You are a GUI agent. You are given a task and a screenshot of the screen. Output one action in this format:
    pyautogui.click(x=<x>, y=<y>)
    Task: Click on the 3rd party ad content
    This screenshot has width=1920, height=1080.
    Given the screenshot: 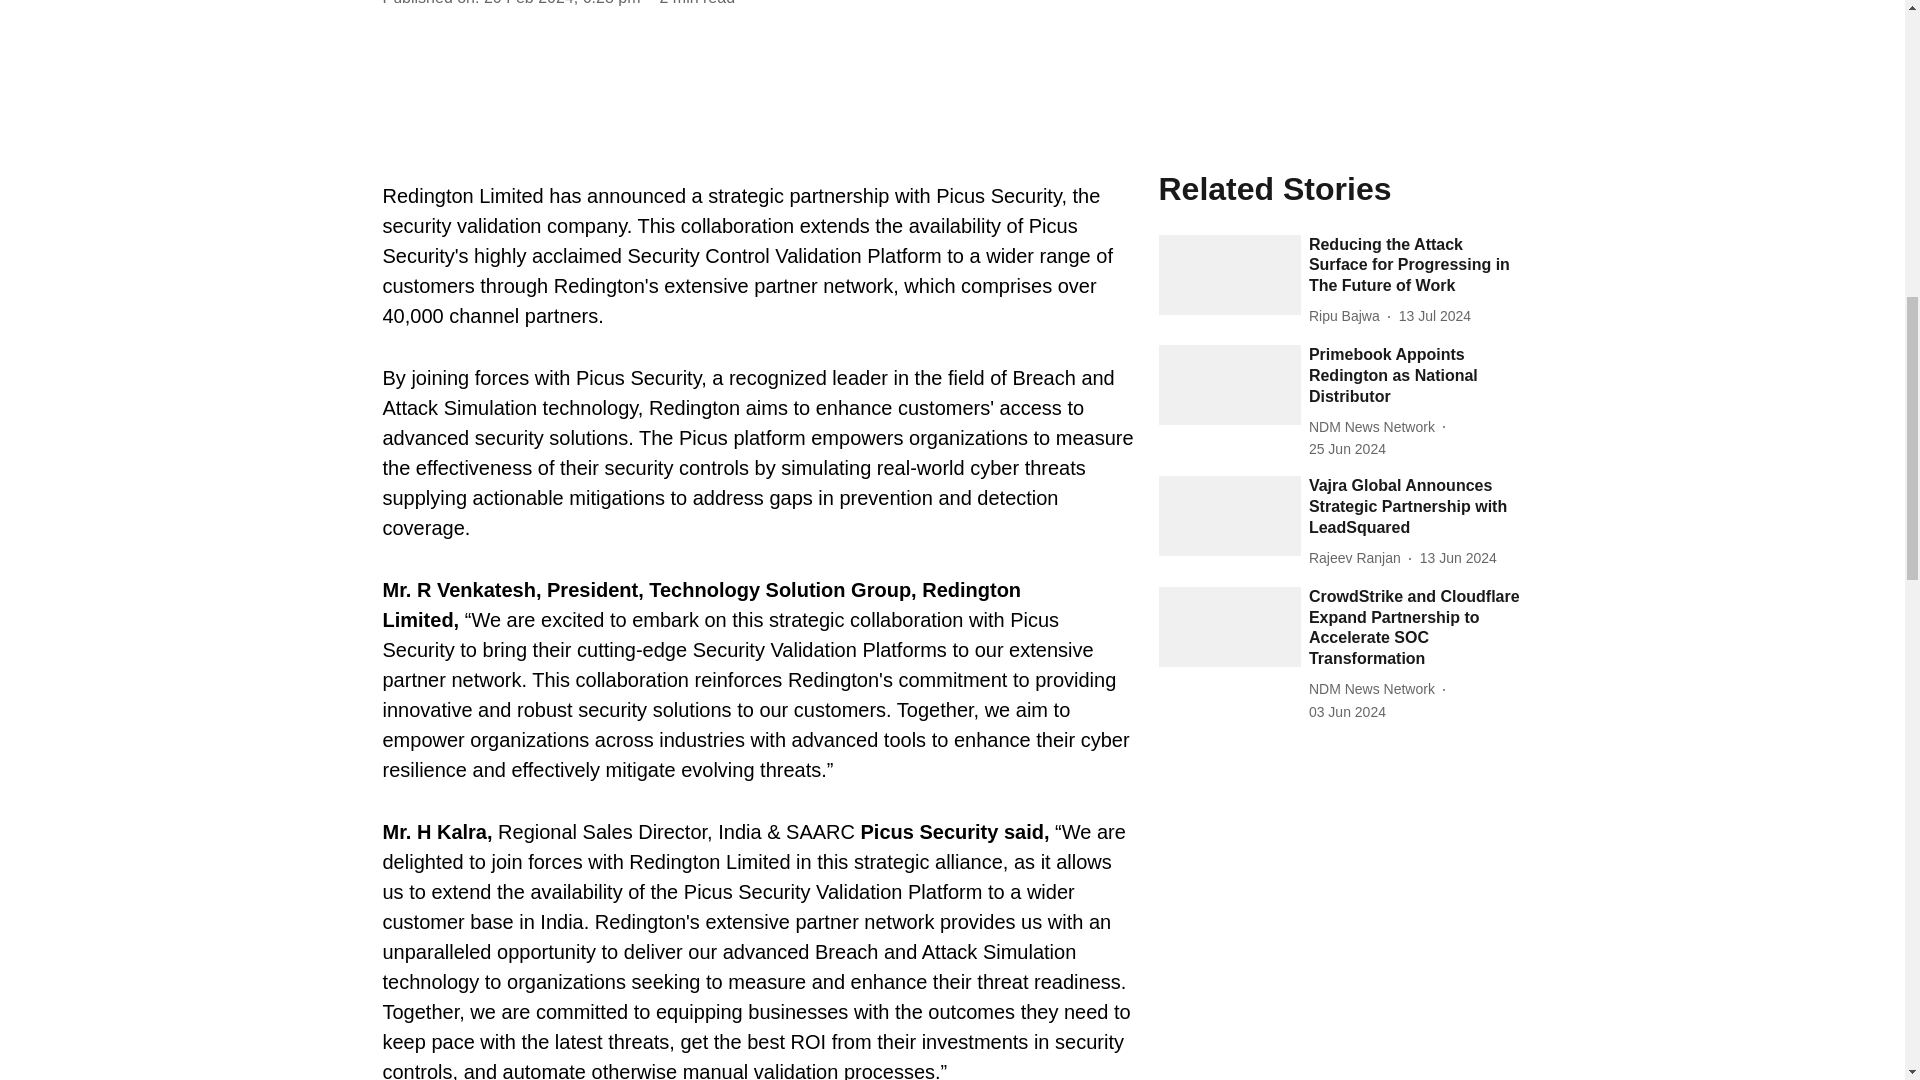 What is the action you would take?
    pyautogui.click(x=757, y=96)
    